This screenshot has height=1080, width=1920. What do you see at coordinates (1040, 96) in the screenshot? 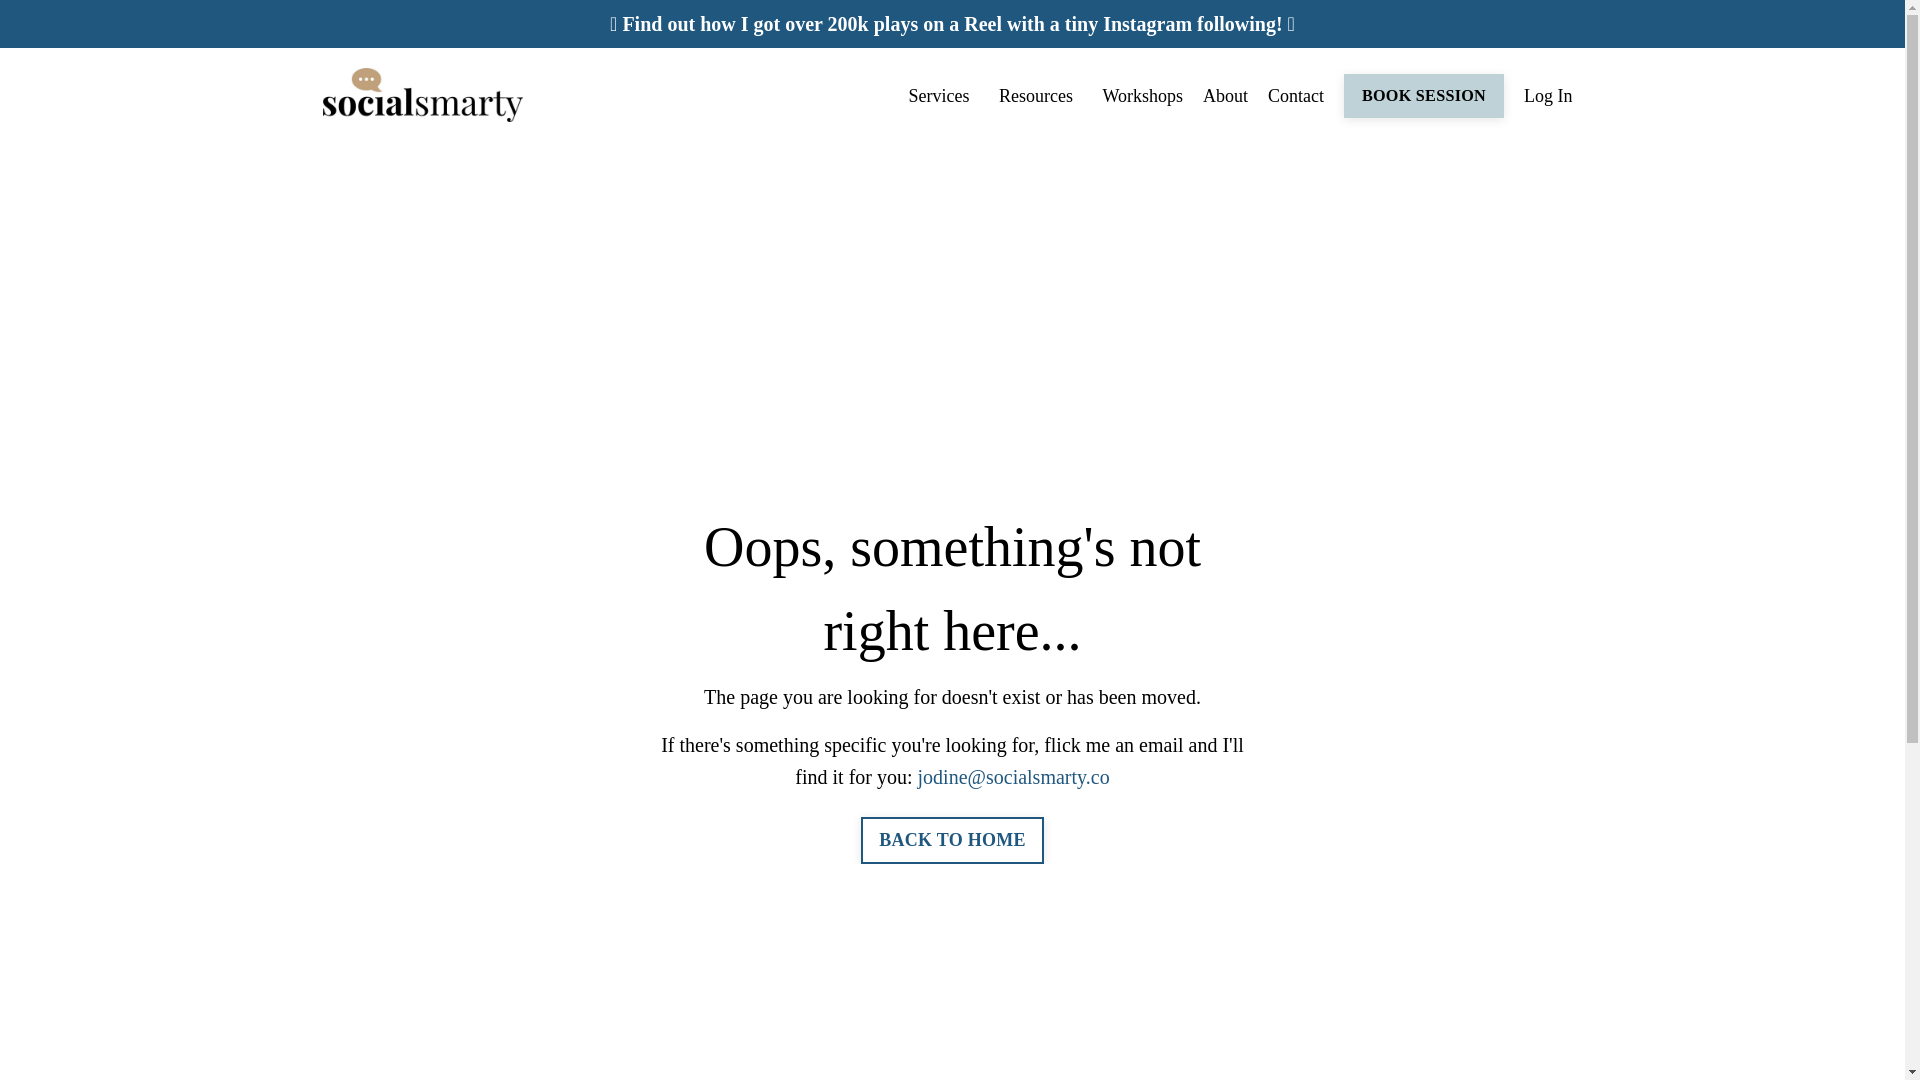
I see `Resources` at bounding box center [1040, 96].